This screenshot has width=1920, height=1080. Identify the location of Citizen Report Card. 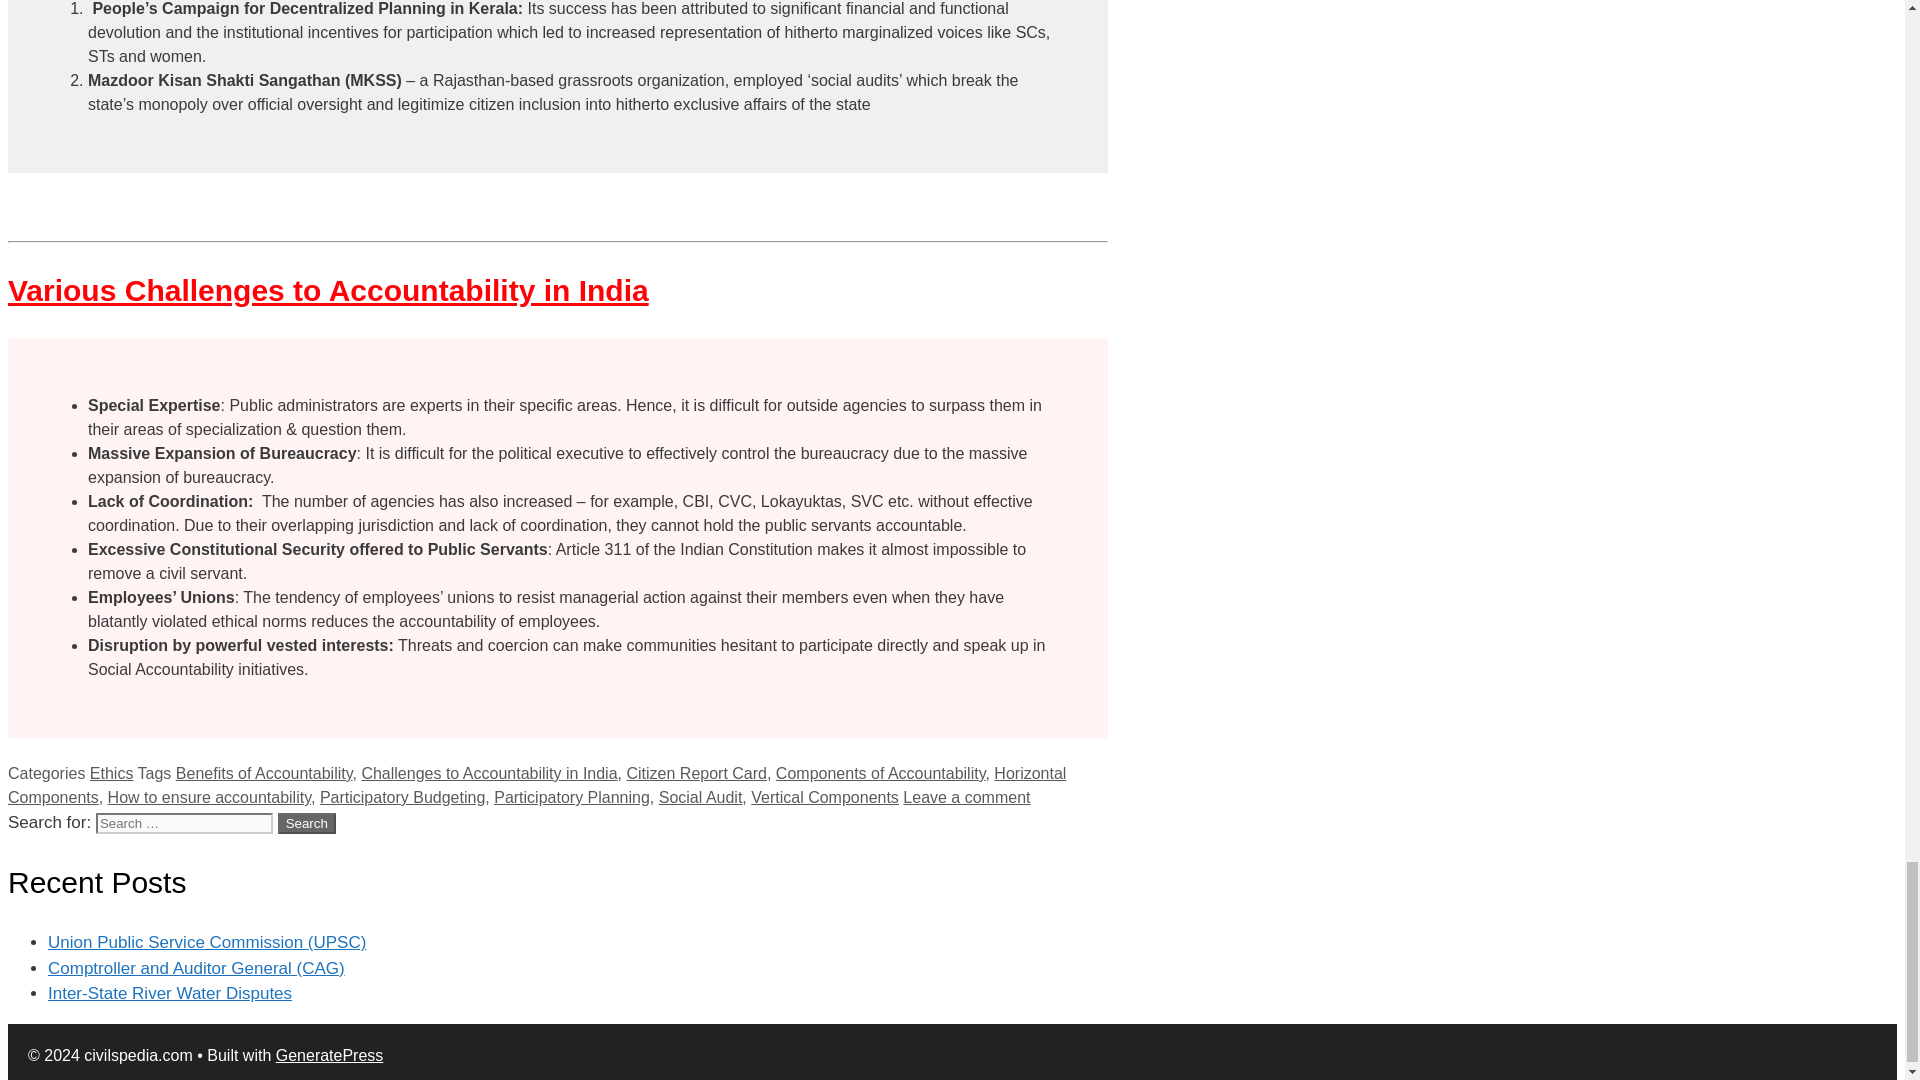
(696, 772).